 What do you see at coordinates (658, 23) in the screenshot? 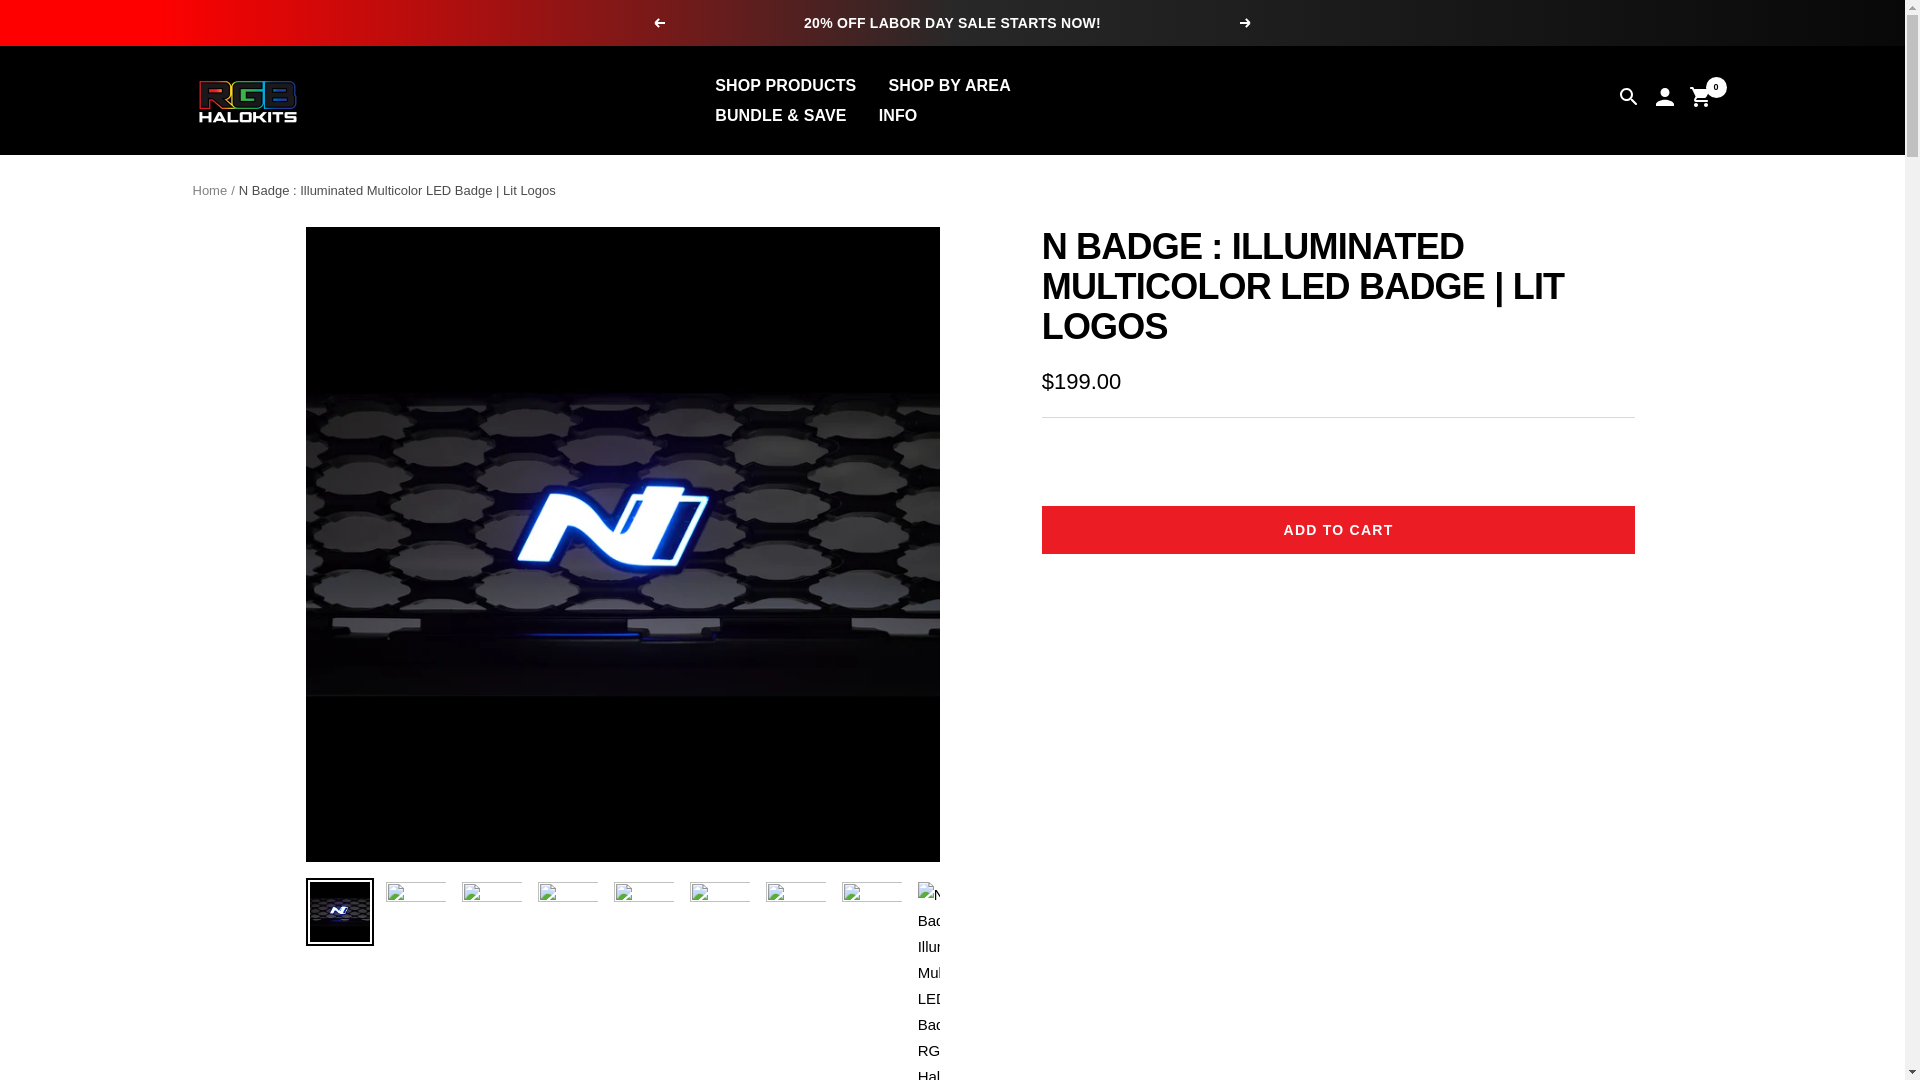
I see `Previous` at bounding box center [658, 23].